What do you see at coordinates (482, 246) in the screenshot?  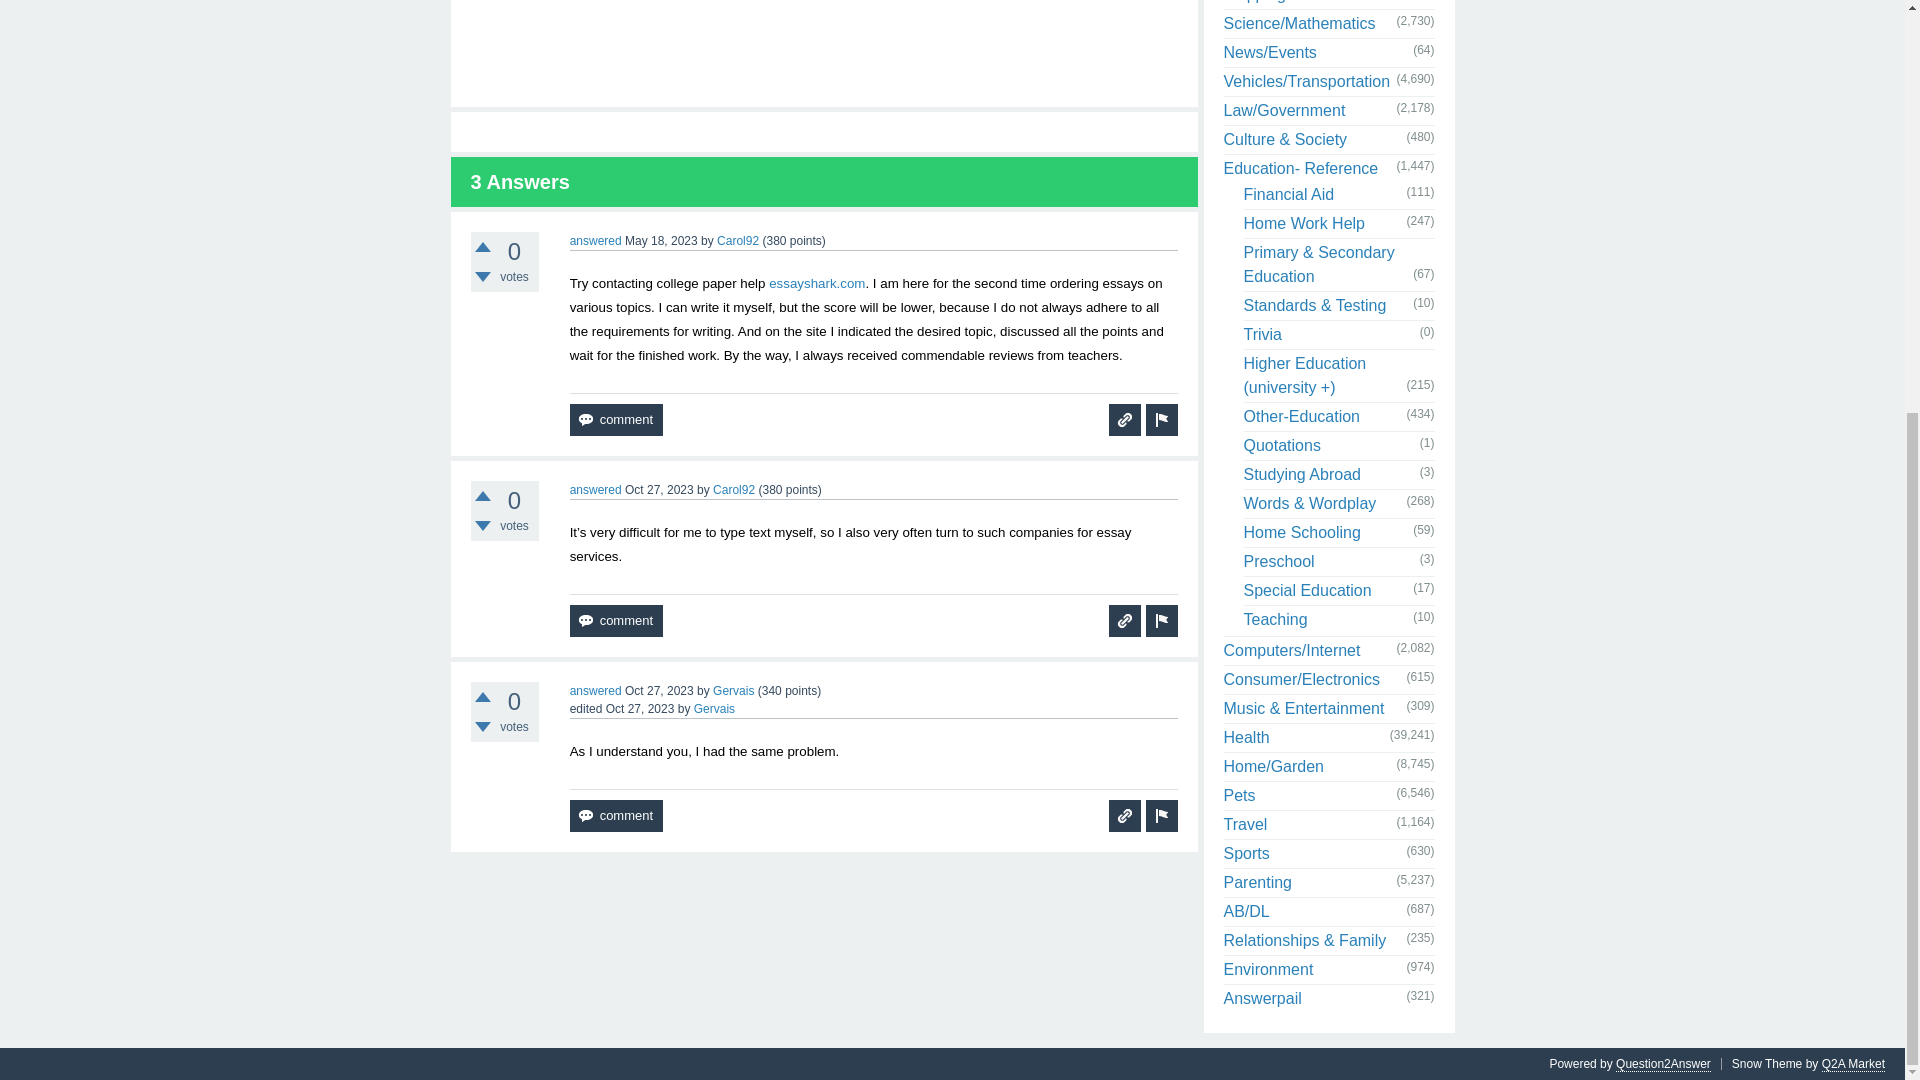 I see `Click to vote up` at bounding box center [482, 246].